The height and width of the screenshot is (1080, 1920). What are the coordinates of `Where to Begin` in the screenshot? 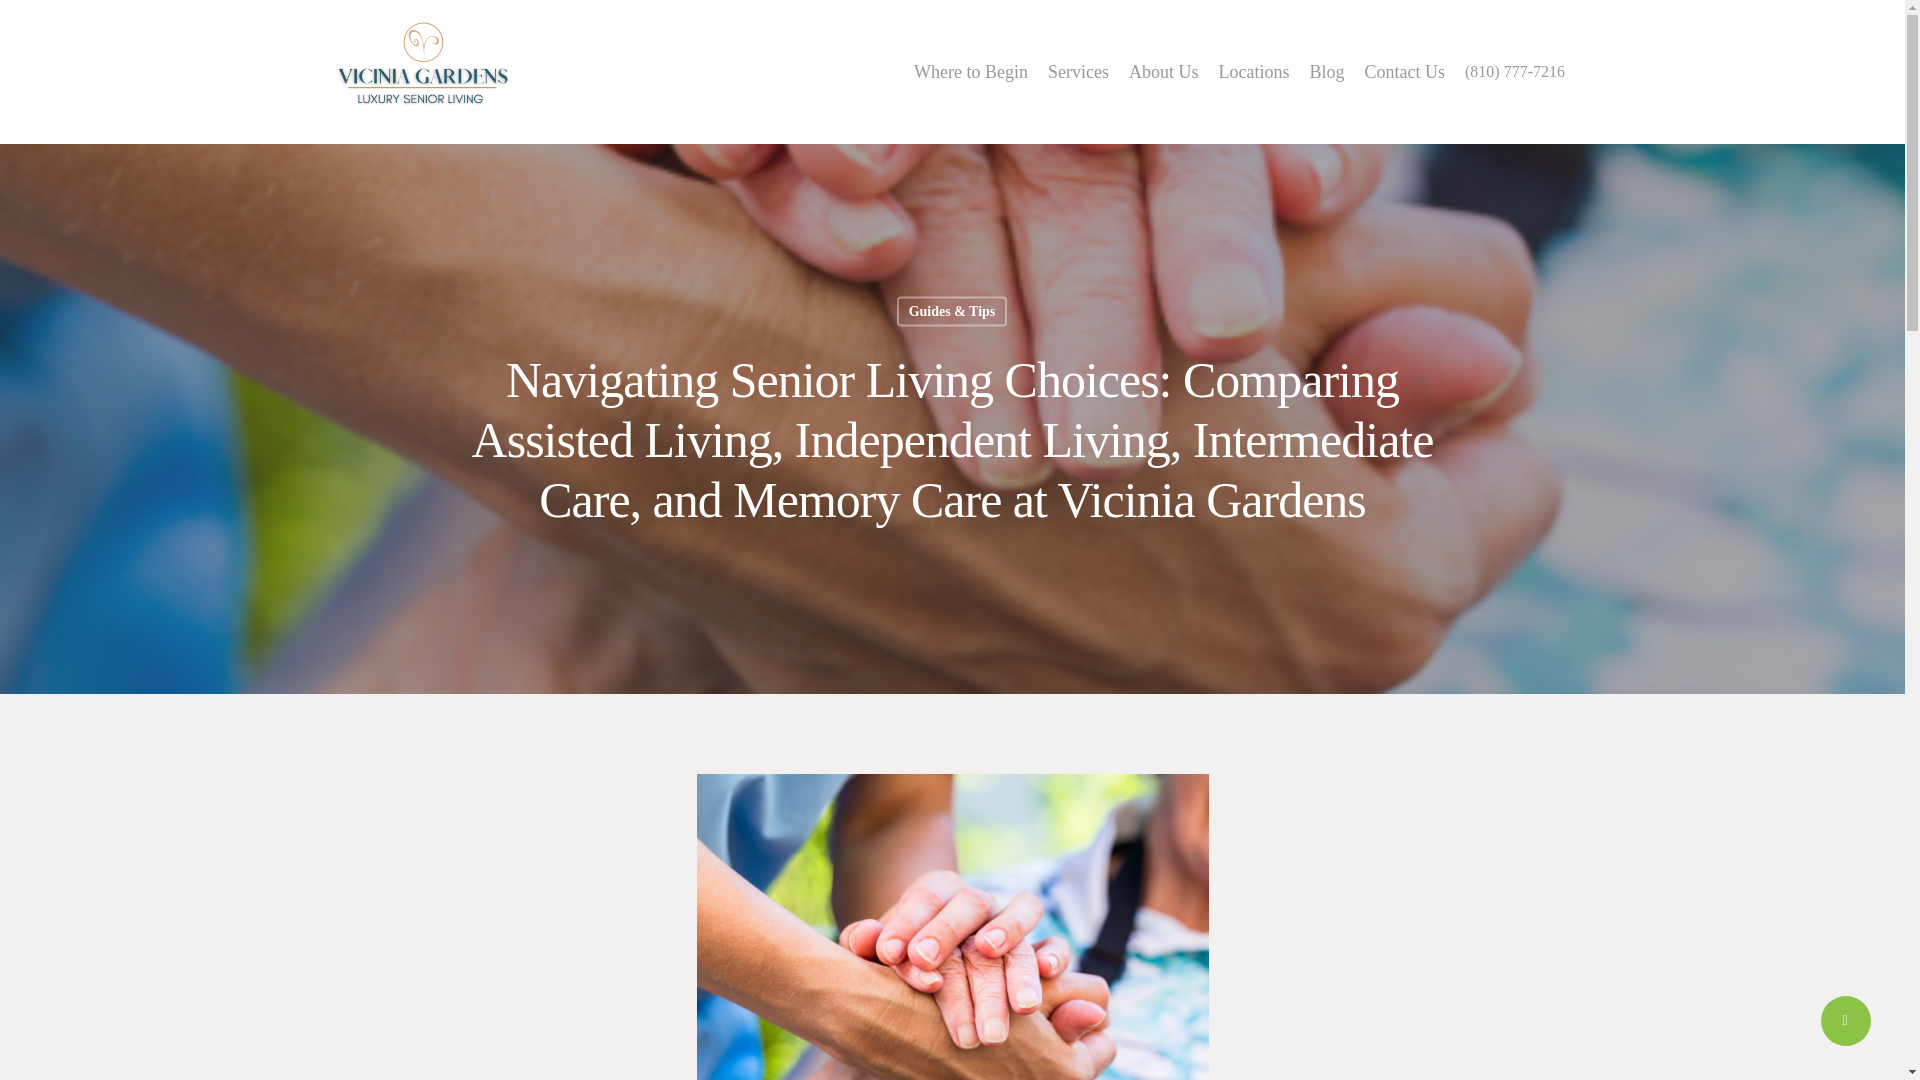 It's located at (970, 72).